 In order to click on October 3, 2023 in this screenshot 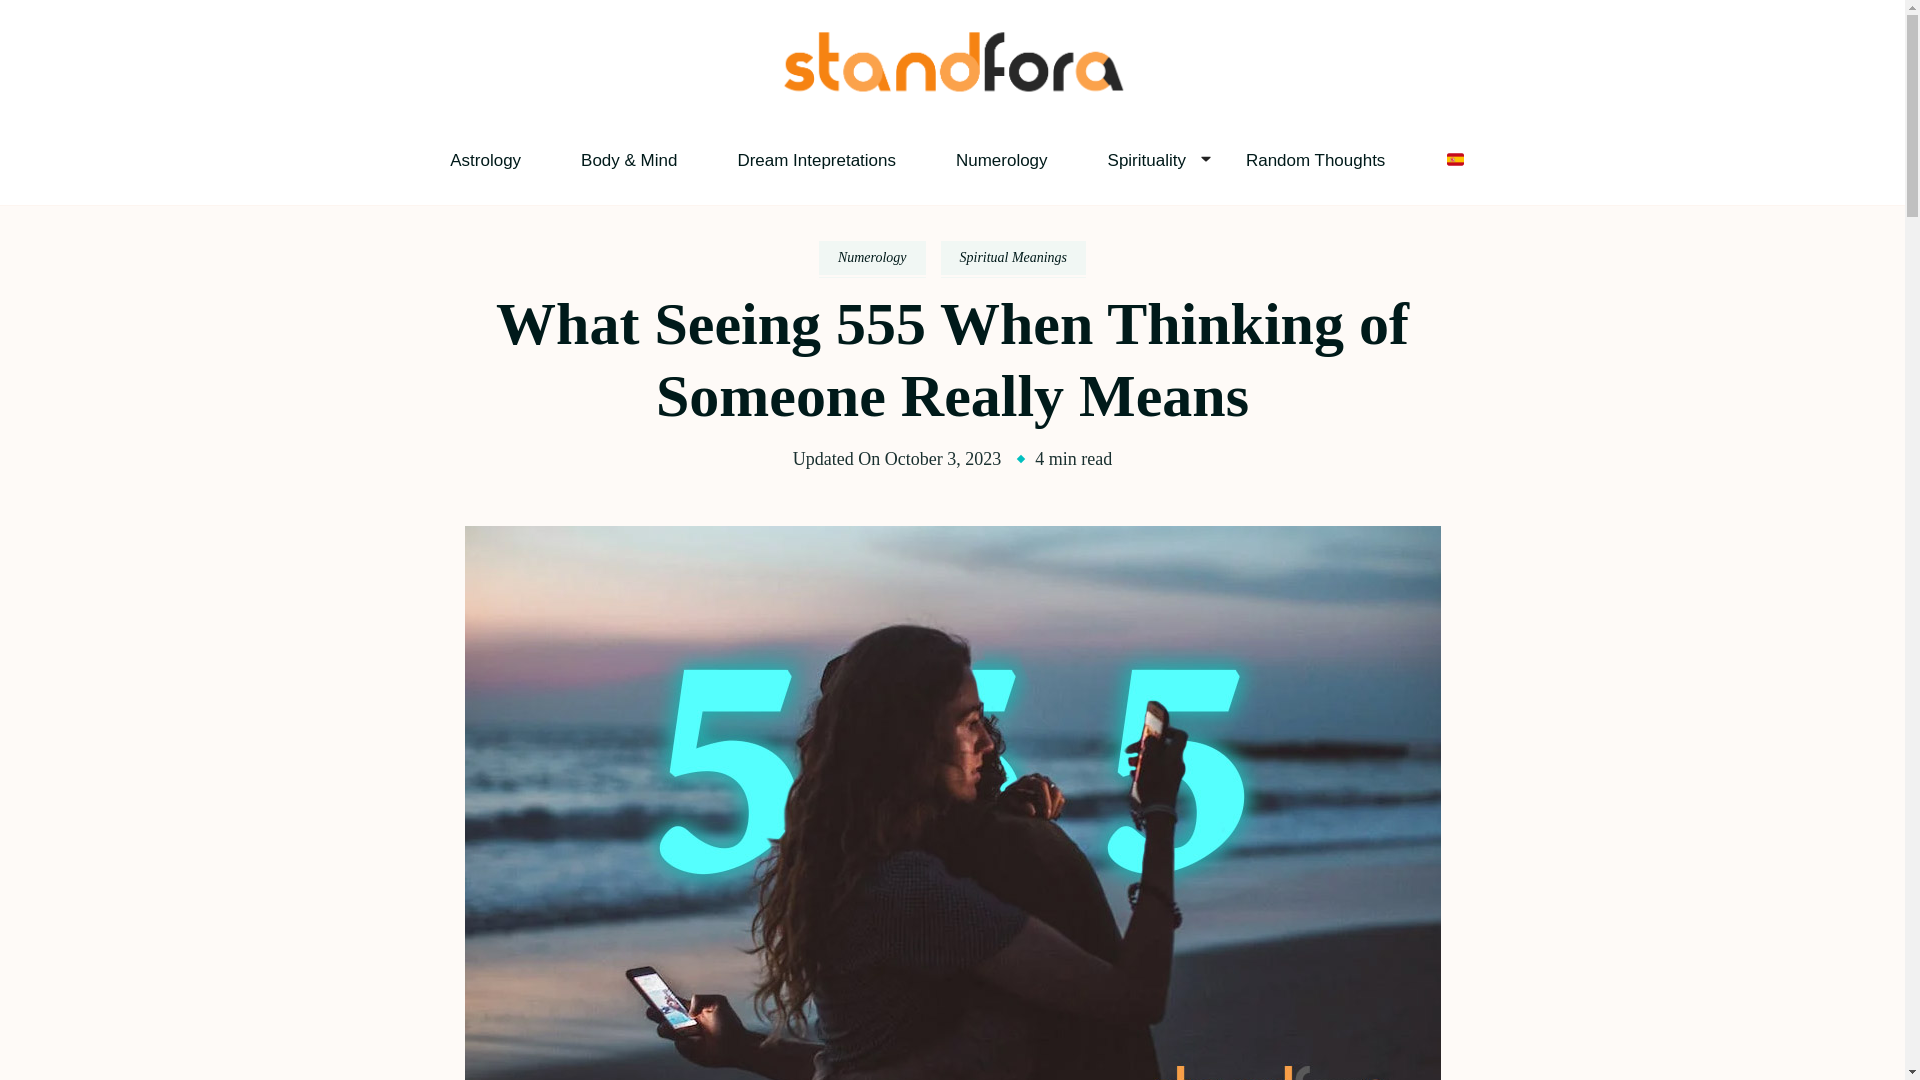, I will do `click(942, 458)`.